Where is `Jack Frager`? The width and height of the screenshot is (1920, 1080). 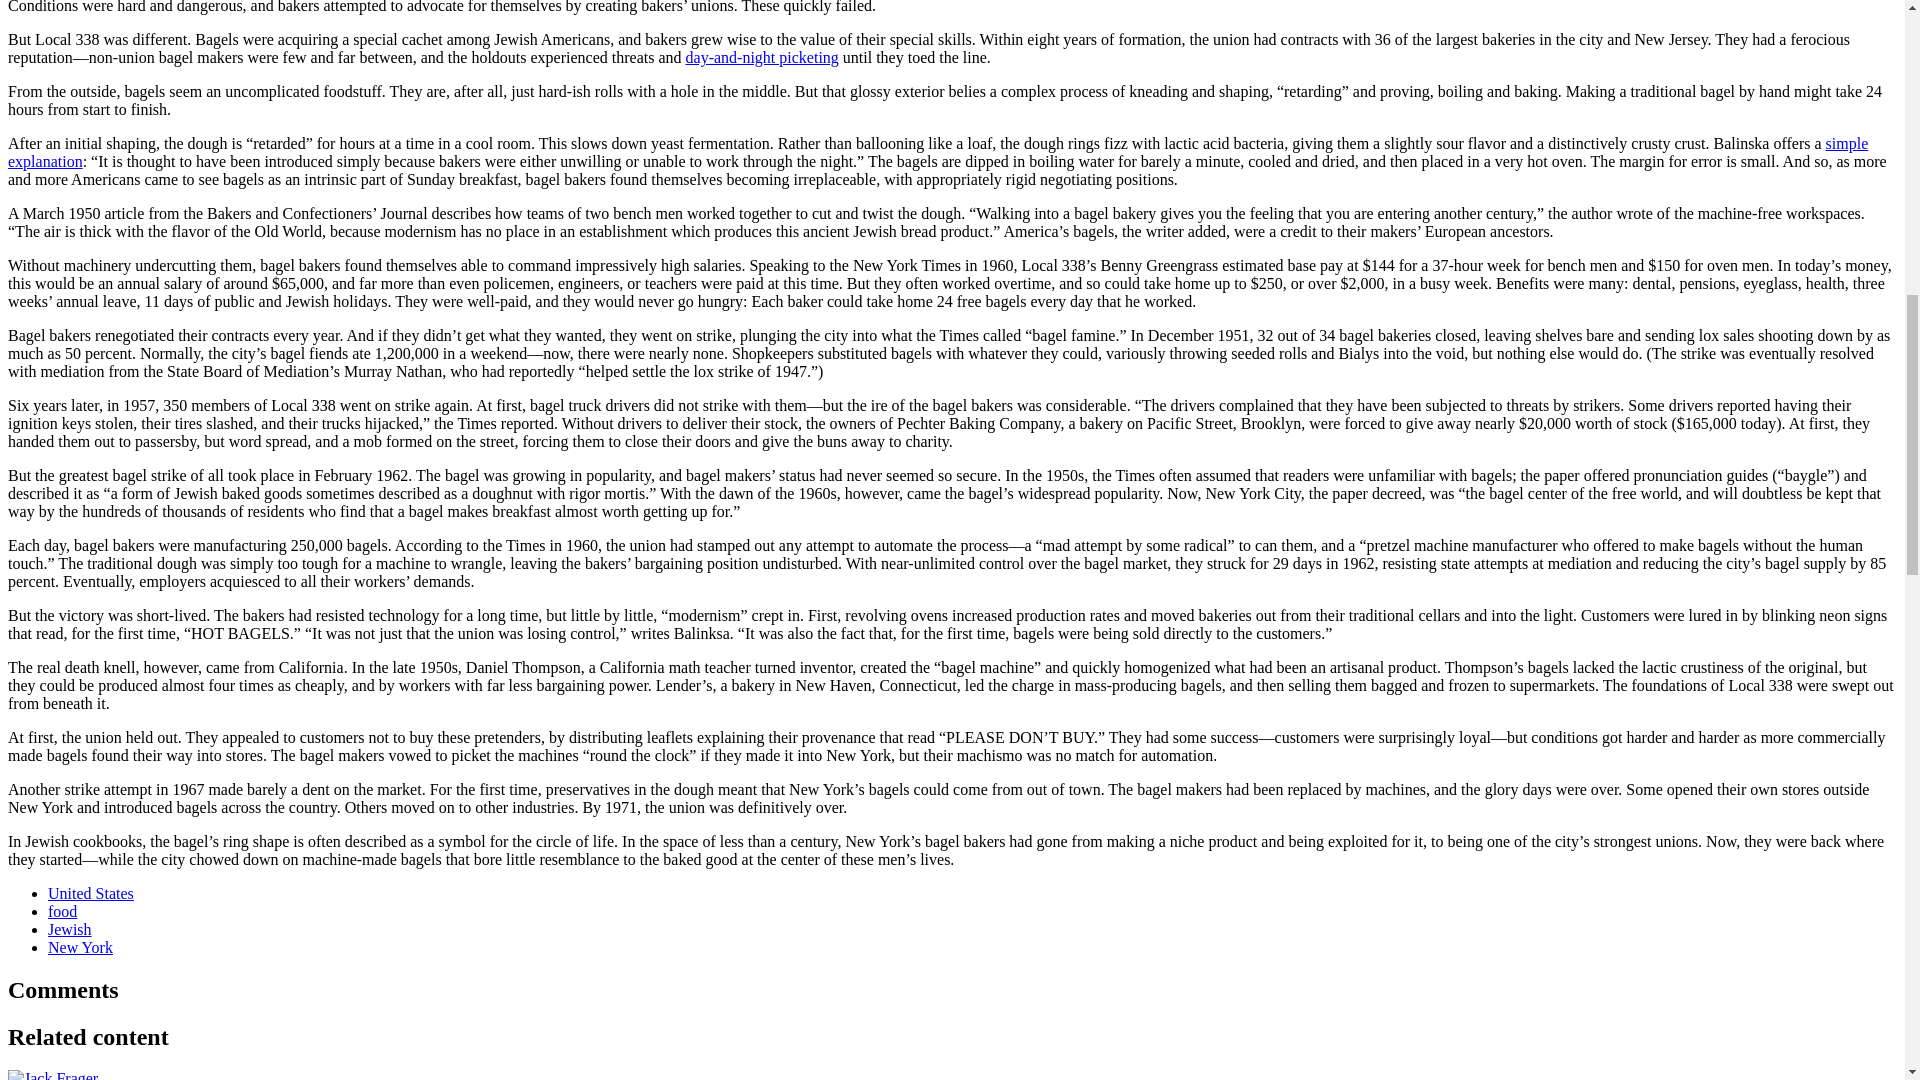 Jack Frager is located at coordinates (52, 1075).